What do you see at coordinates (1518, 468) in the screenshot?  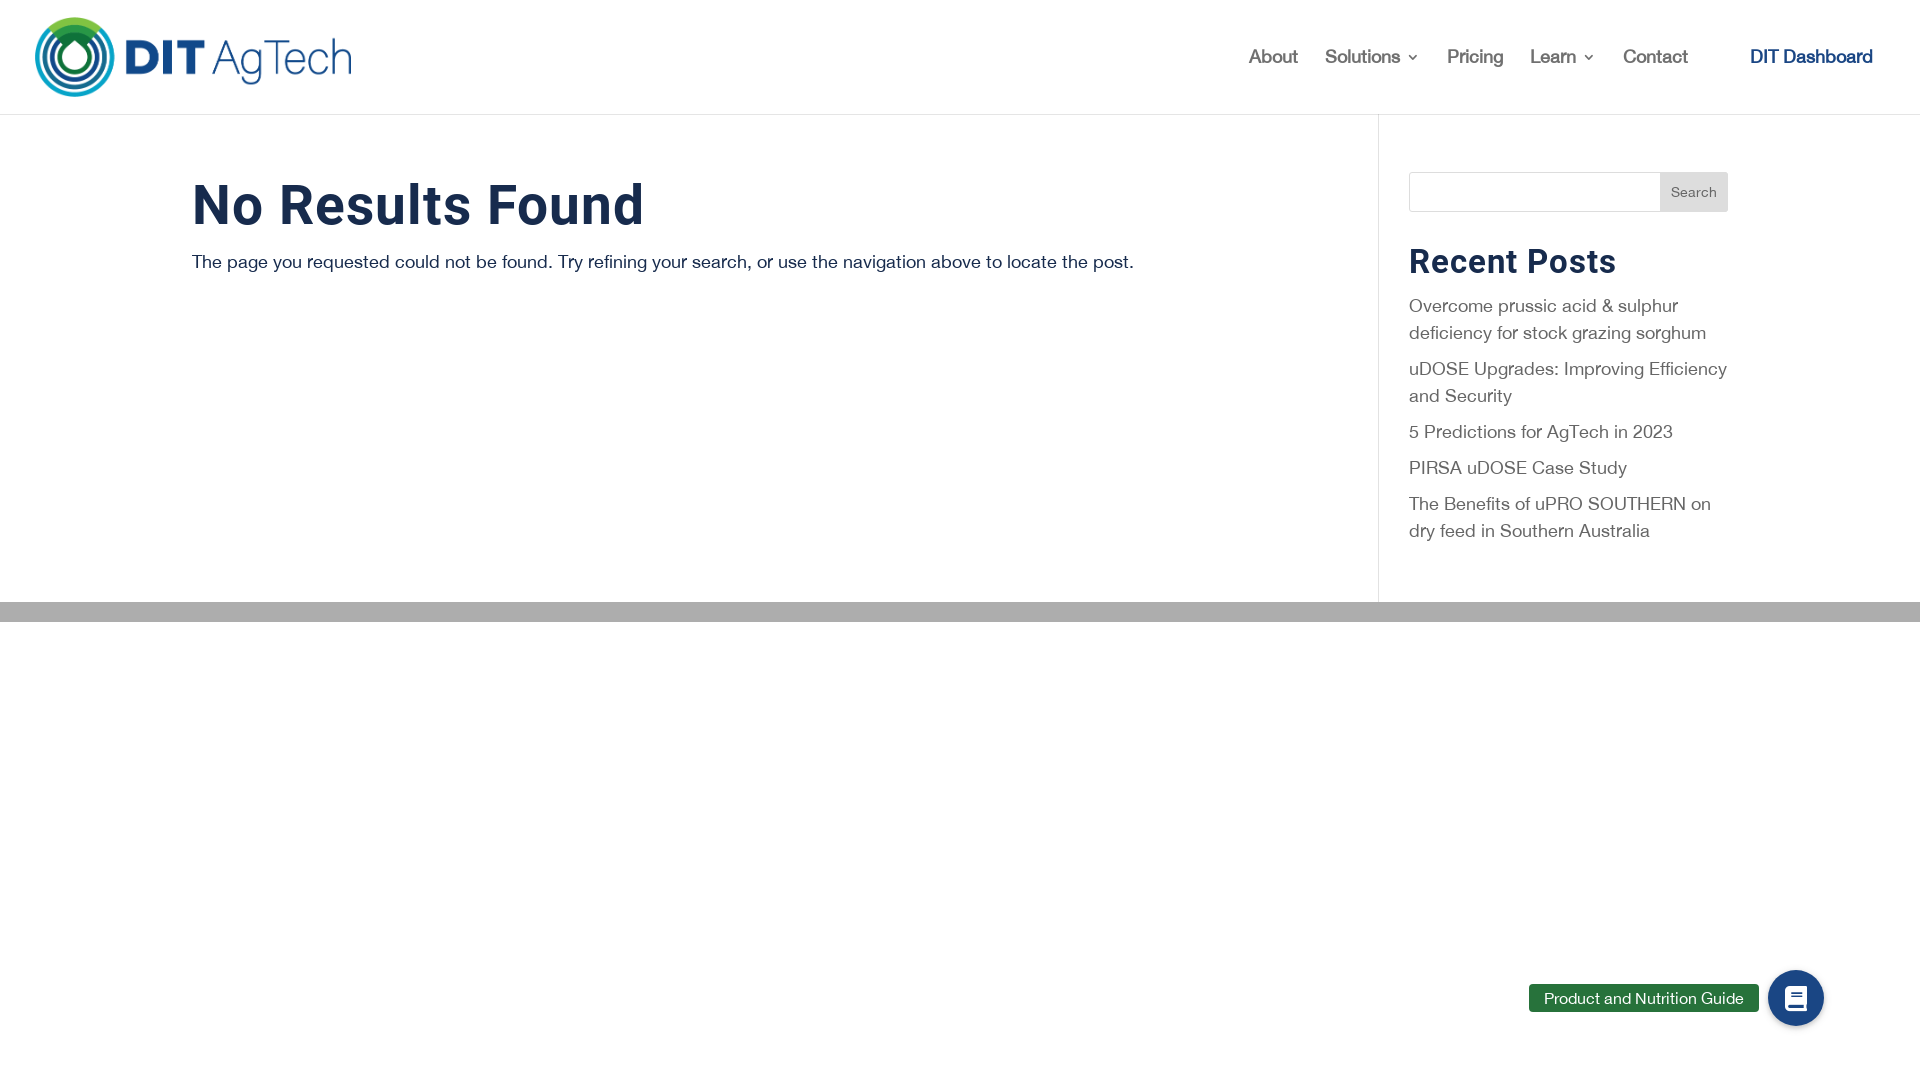 I see `PIRSA uDOSE Case Study` at bounding box center [1518, 468].